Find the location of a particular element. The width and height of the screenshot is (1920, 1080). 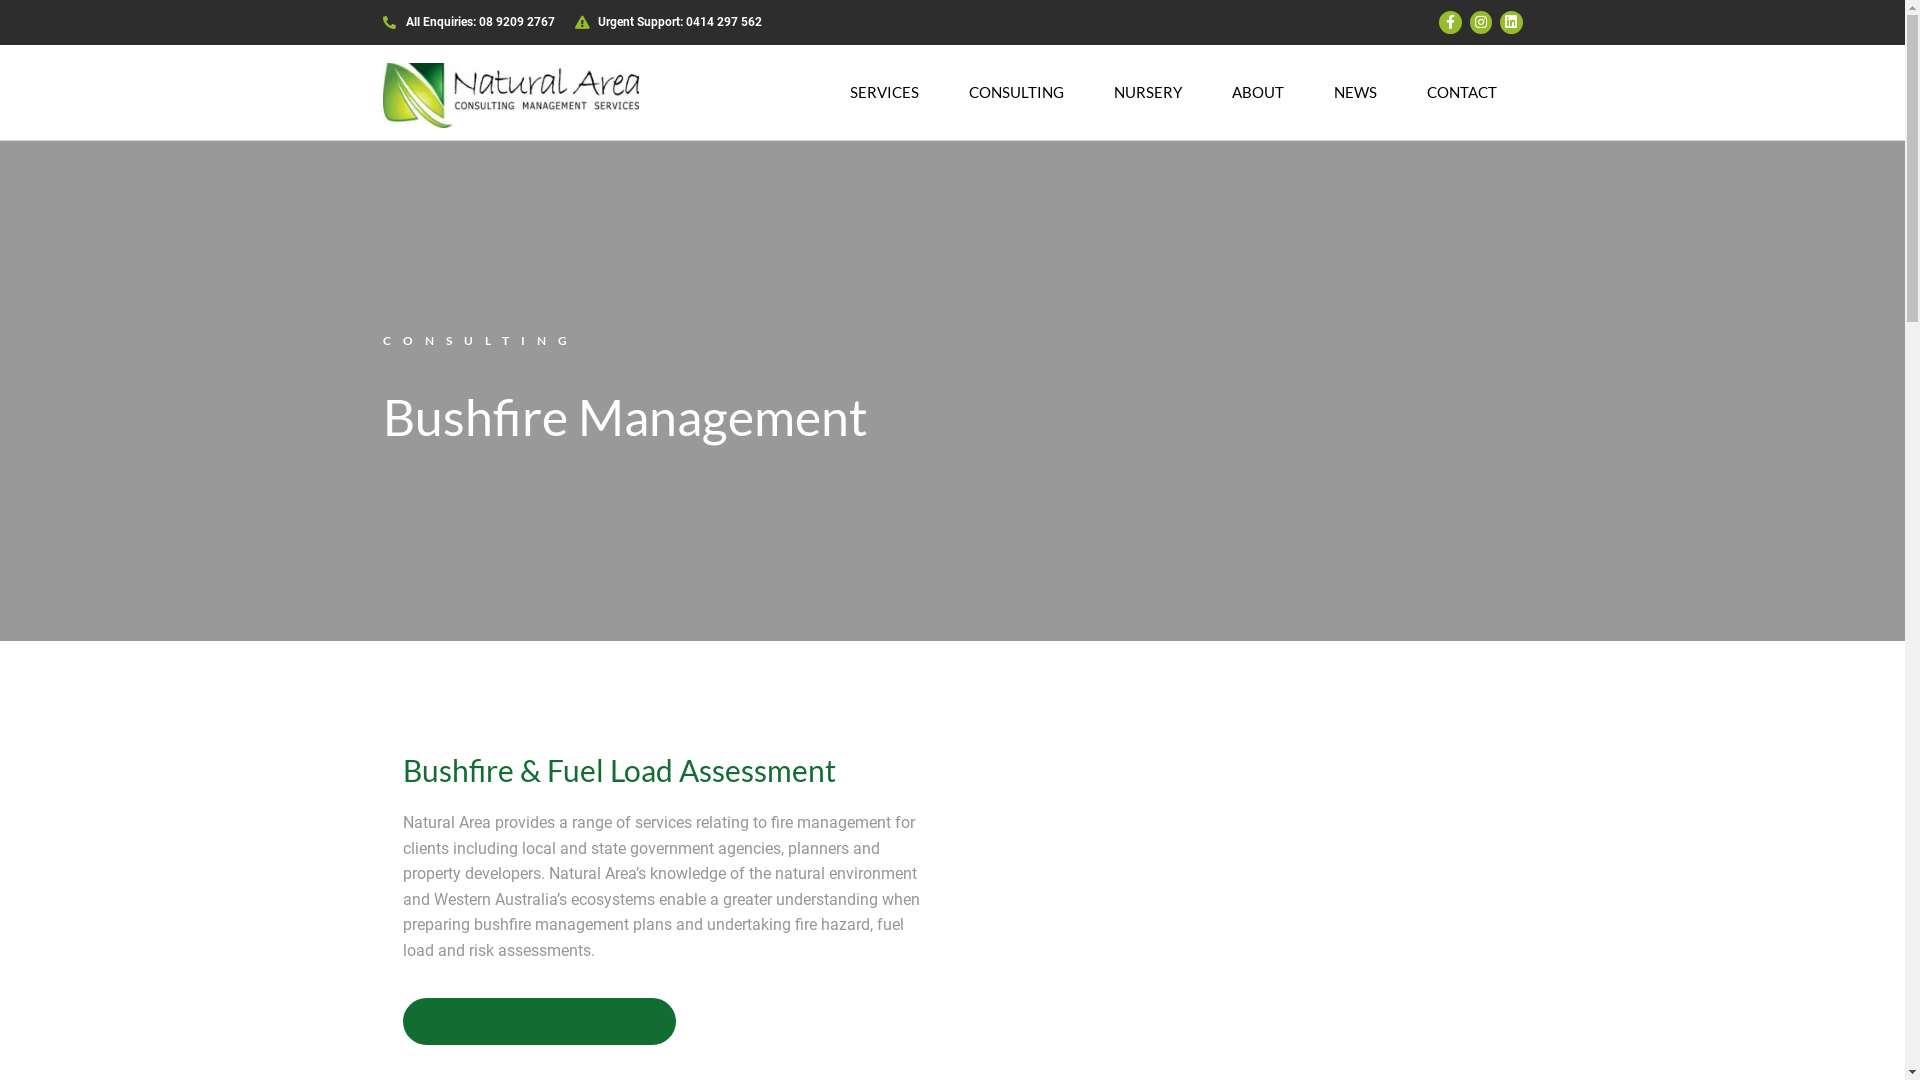

ABOUT is located at coordinates (1258, 92).